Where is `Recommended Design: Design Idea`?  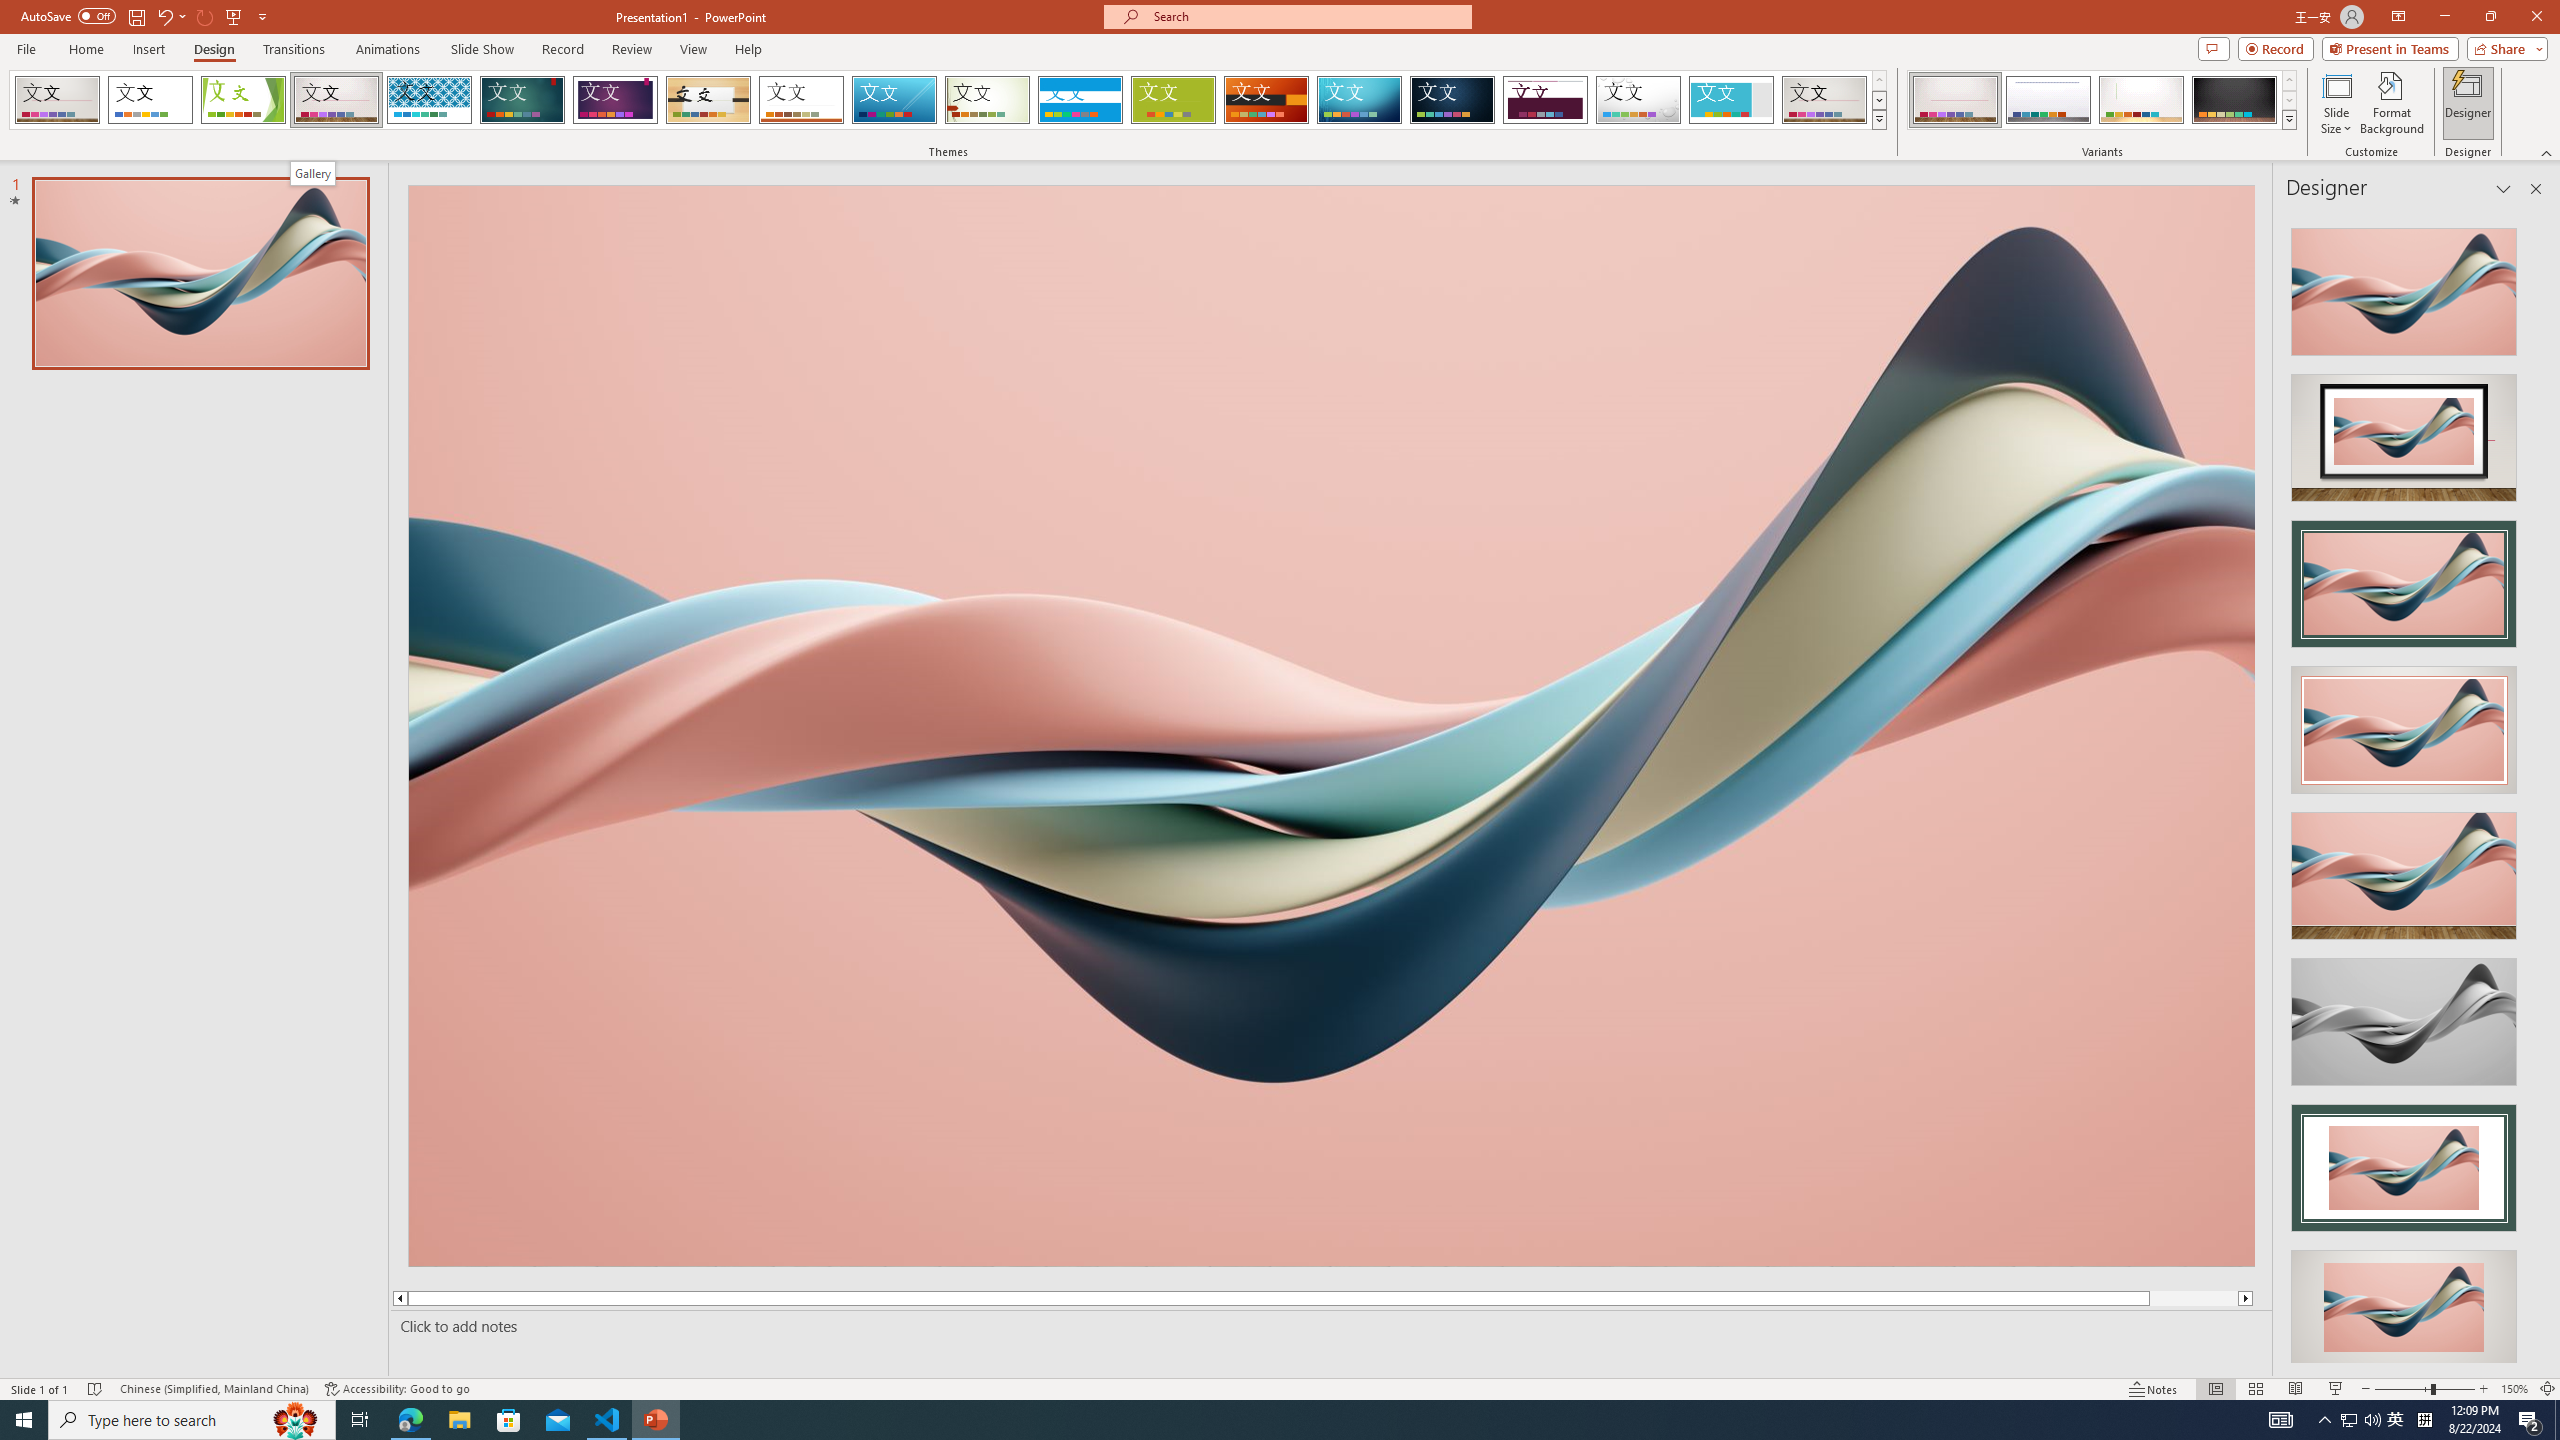 Recommended Design: Design Idea is located at coordinates (2404, 286).